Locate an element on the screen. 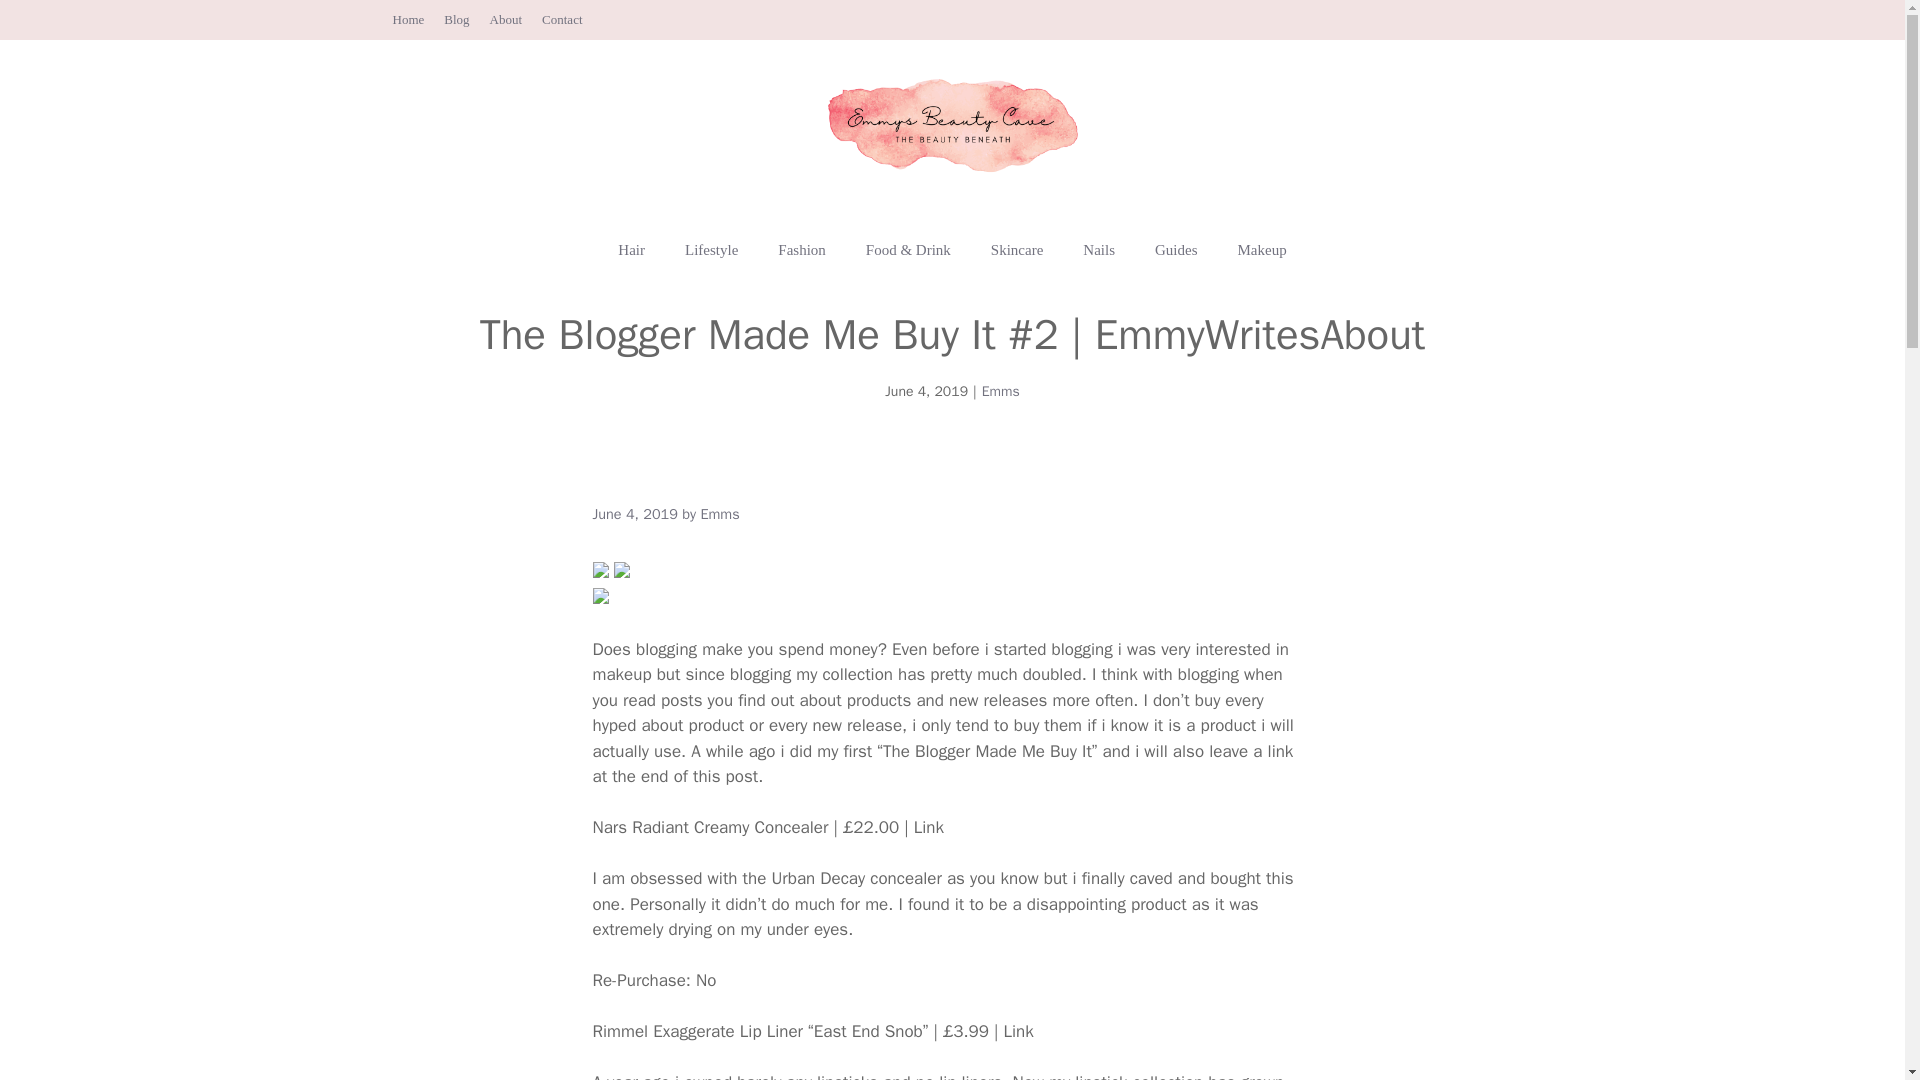  Emms is located at coordinates (1000, 391).